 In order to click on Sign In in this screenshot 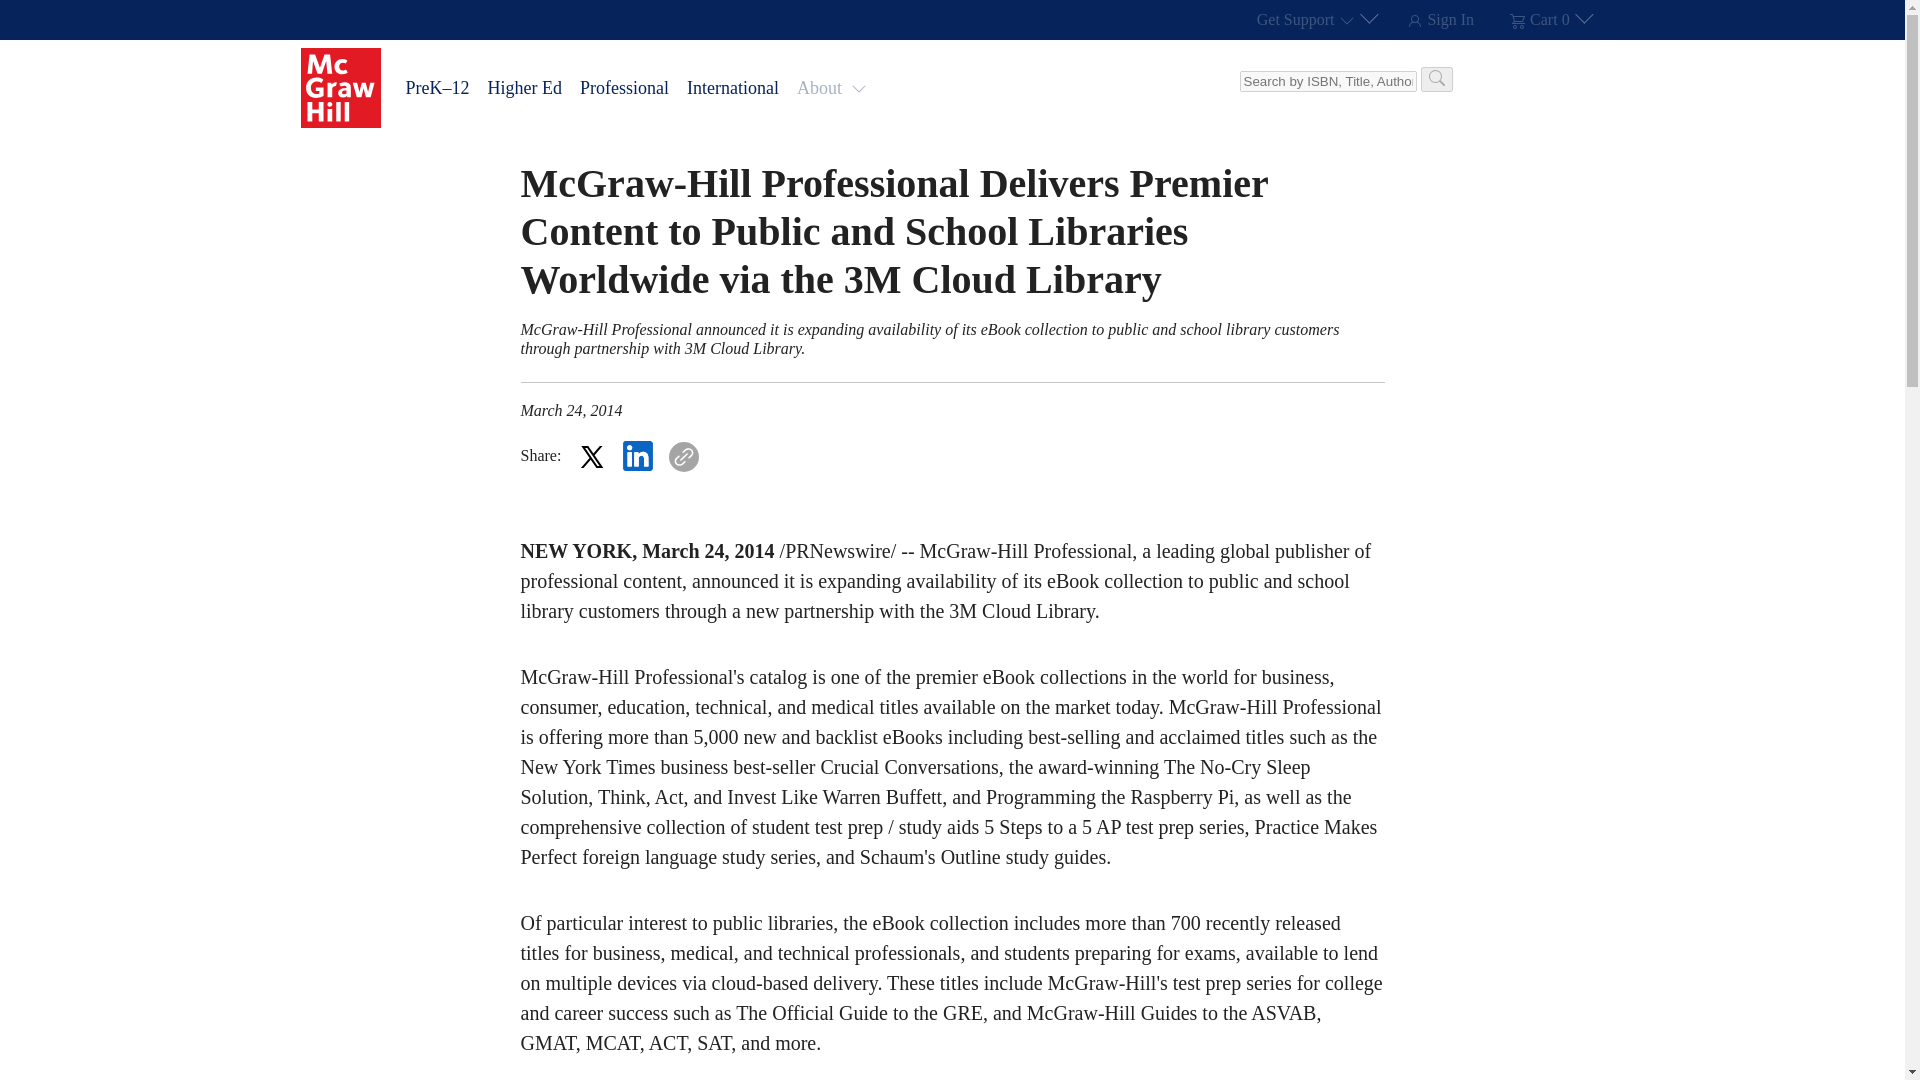, I will do `click(1440, 20)`.